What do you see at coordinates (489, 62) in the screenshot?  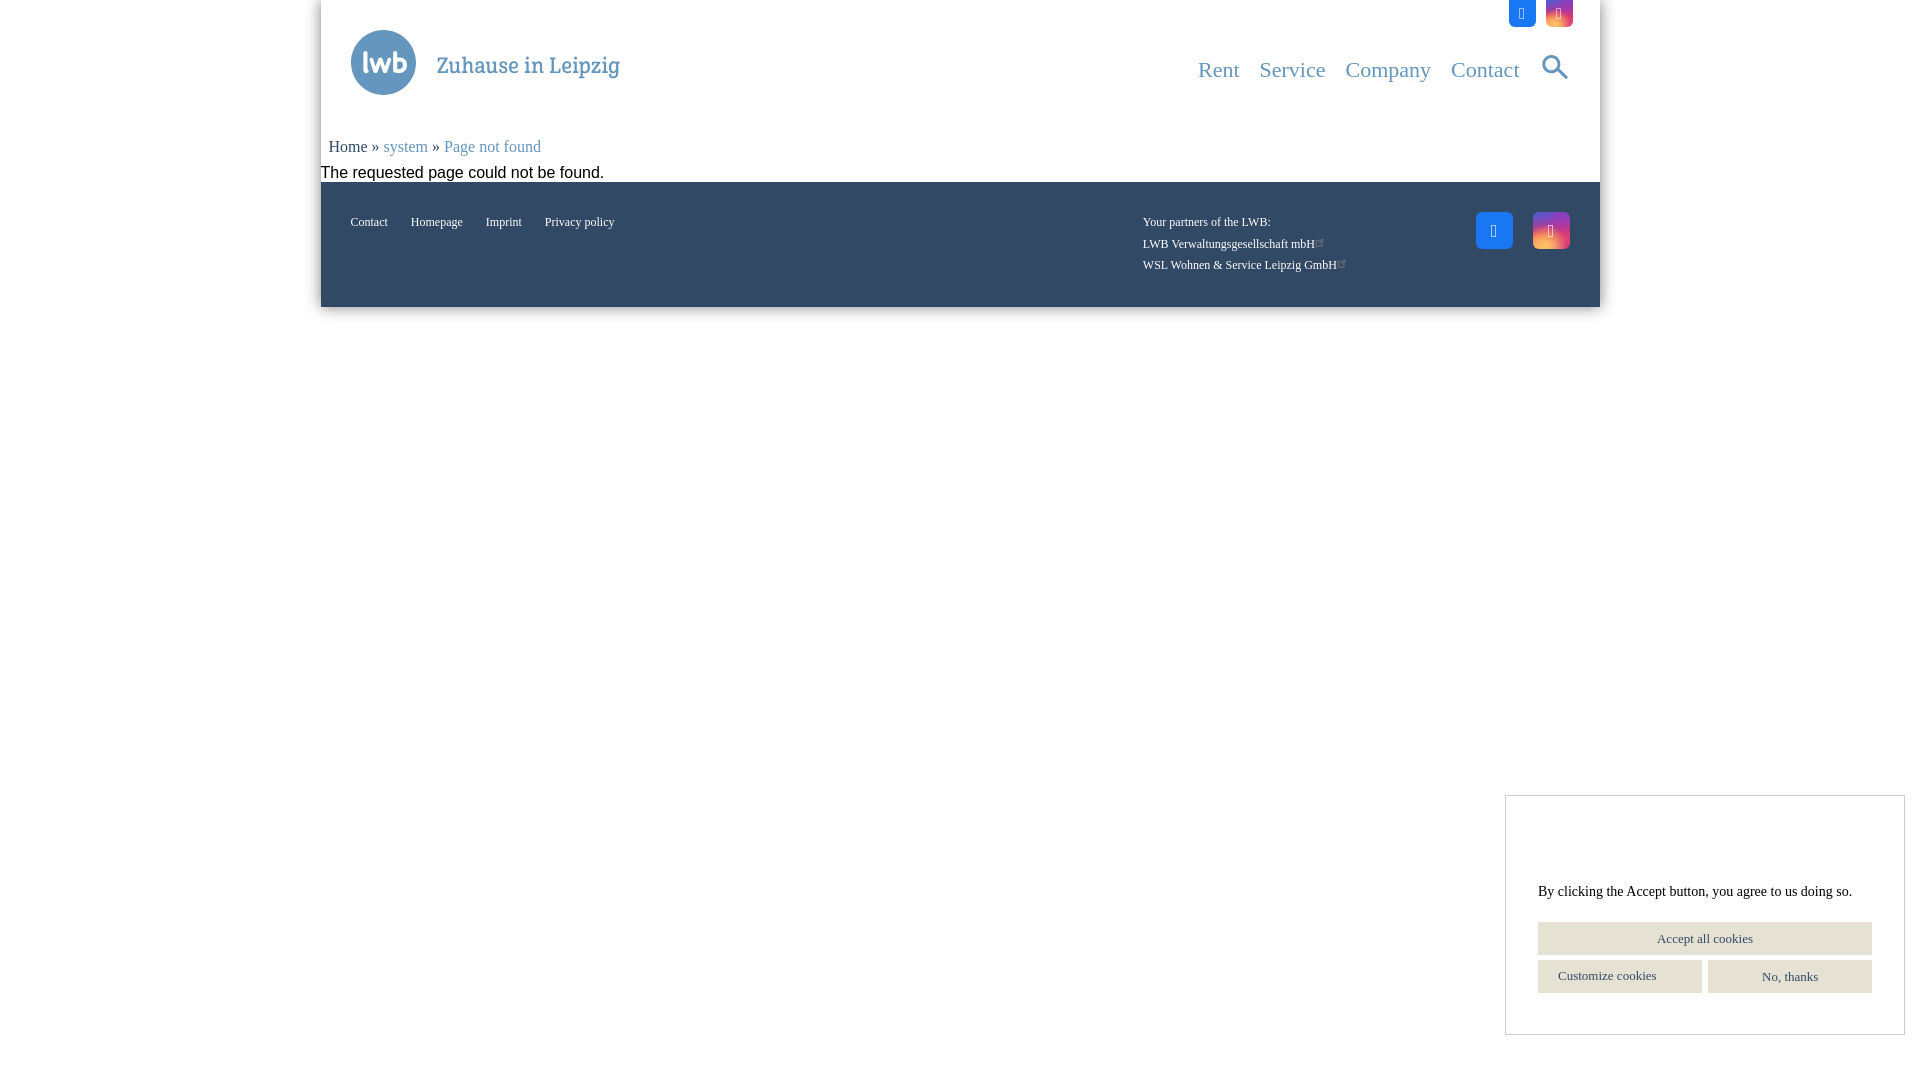 I see `Home` at bounding box center [489, 62].